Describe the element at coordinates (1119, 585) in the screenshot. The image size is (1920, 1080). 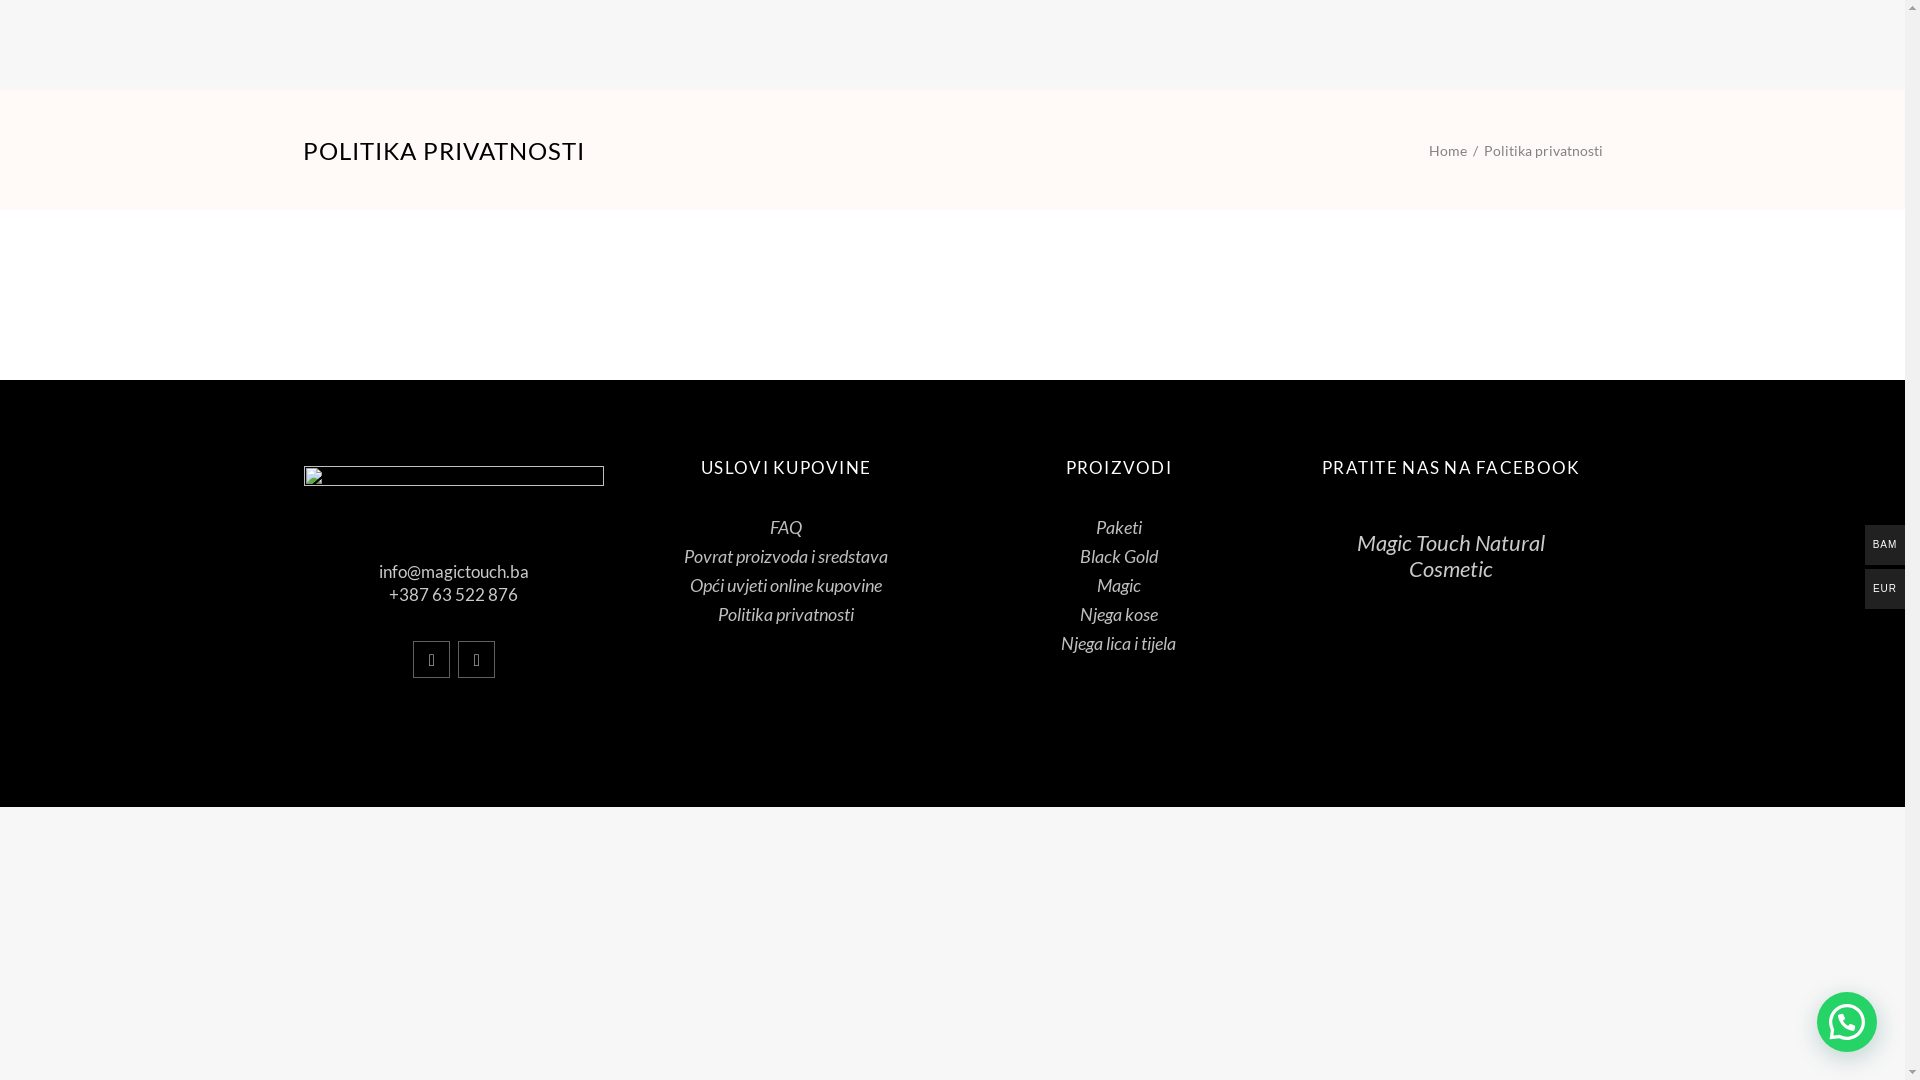
I see `Magic` at that location.